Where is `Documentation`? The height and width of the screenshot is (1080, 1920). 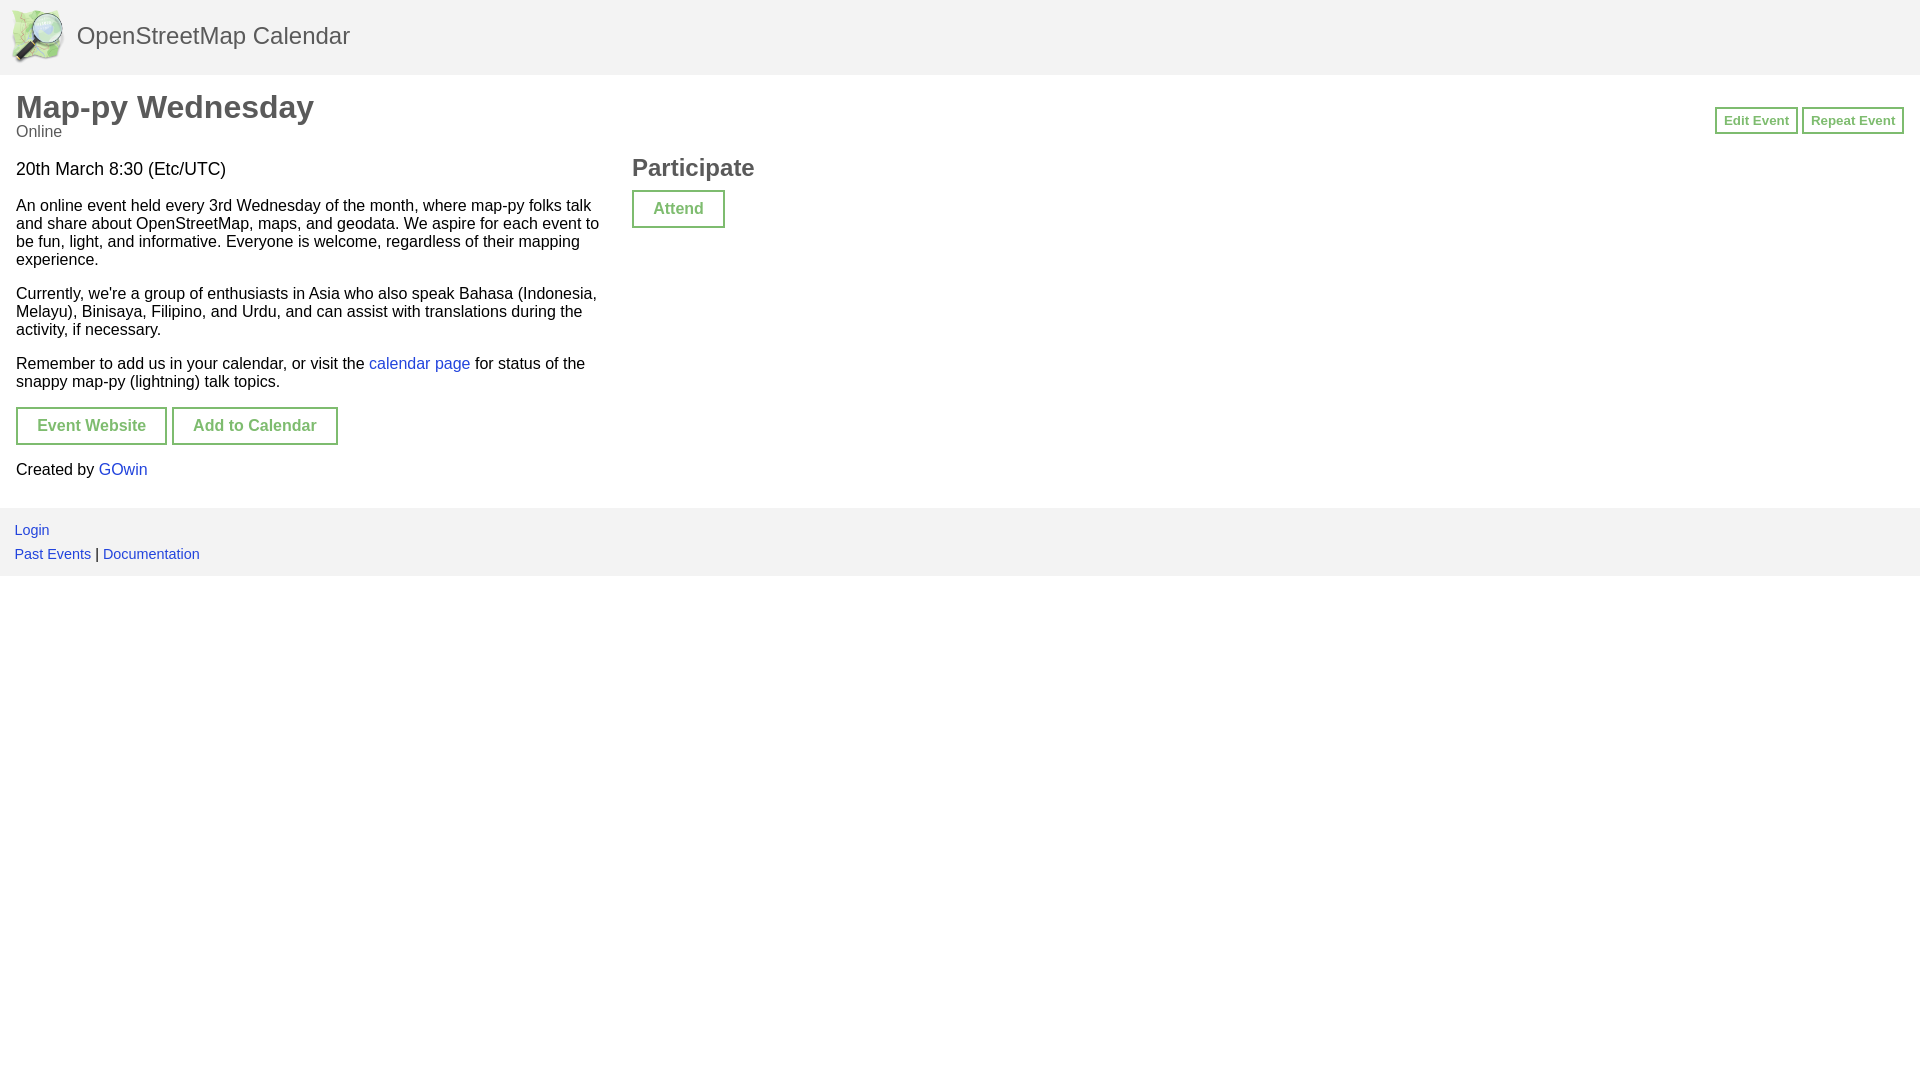
Documentation is located at coordinates (151, 554).